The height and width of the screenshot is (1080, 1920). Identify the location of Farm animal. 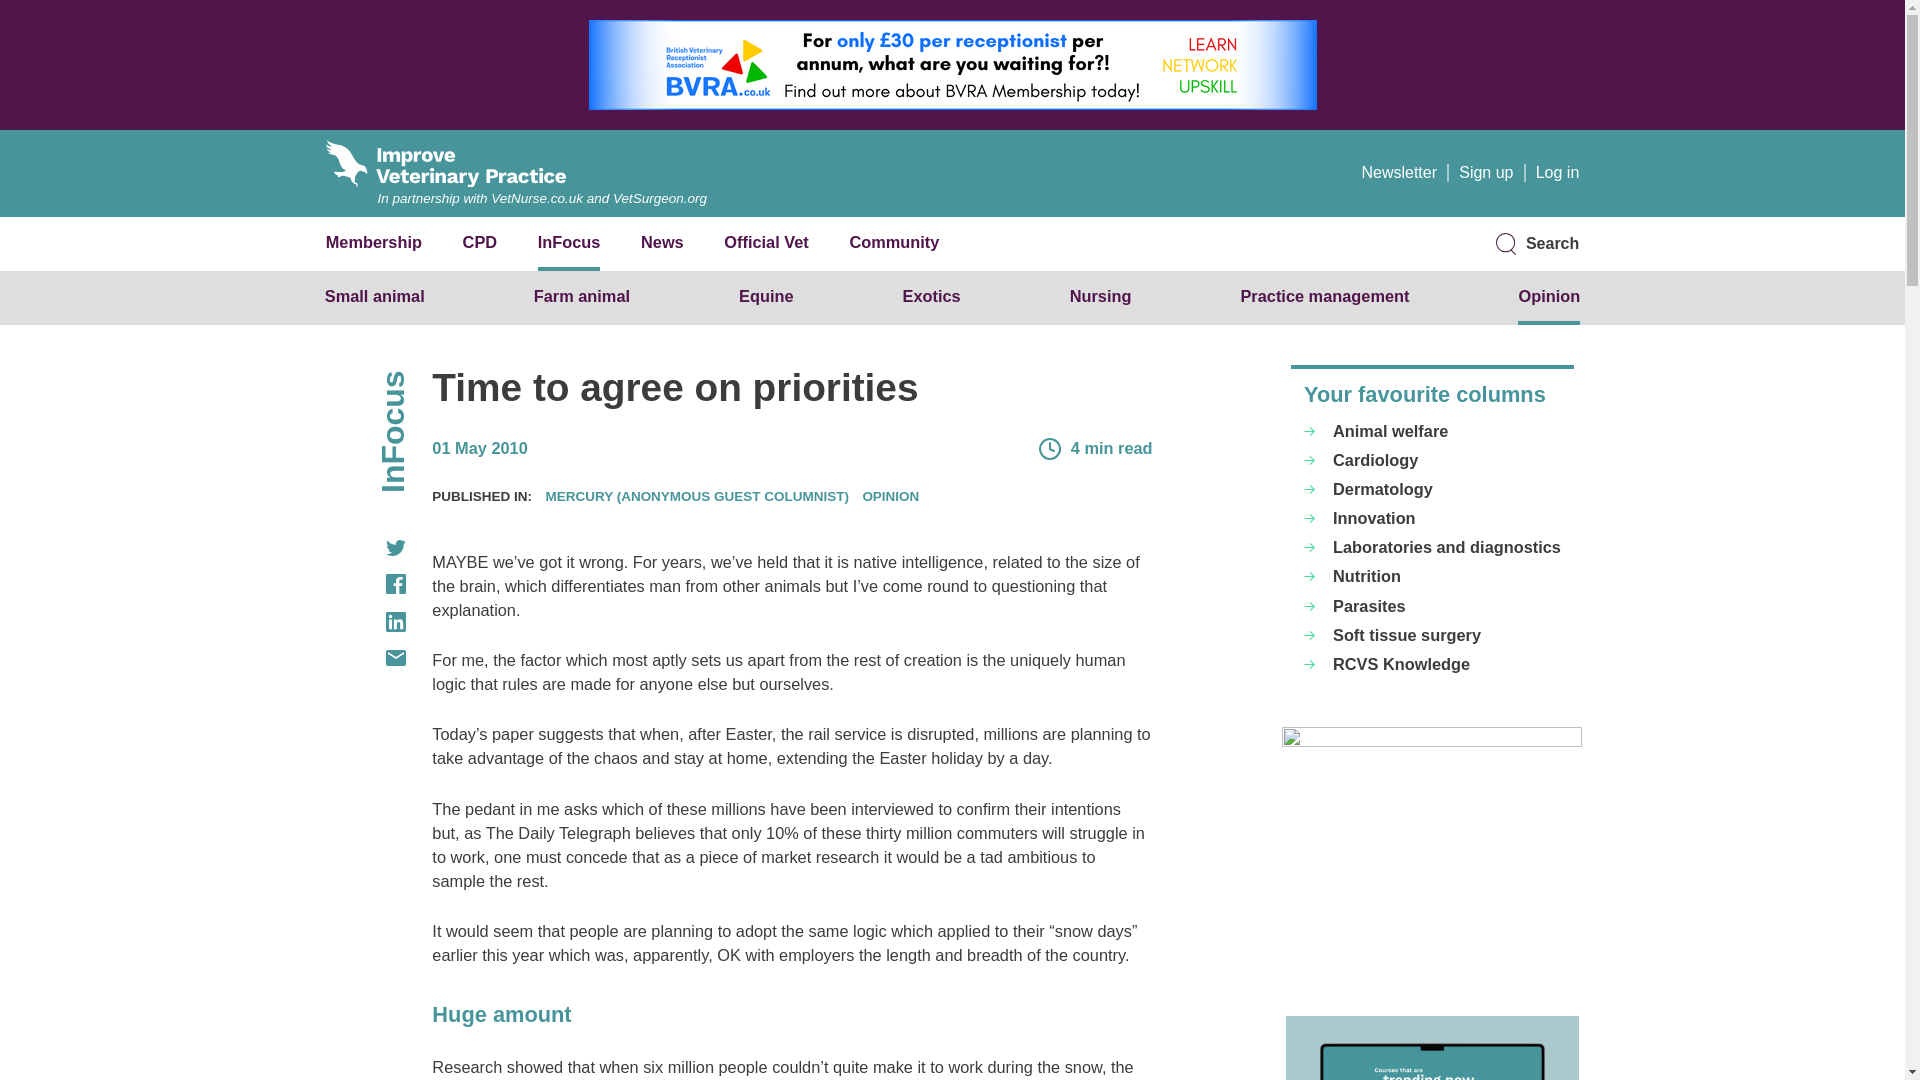
(581, 296).